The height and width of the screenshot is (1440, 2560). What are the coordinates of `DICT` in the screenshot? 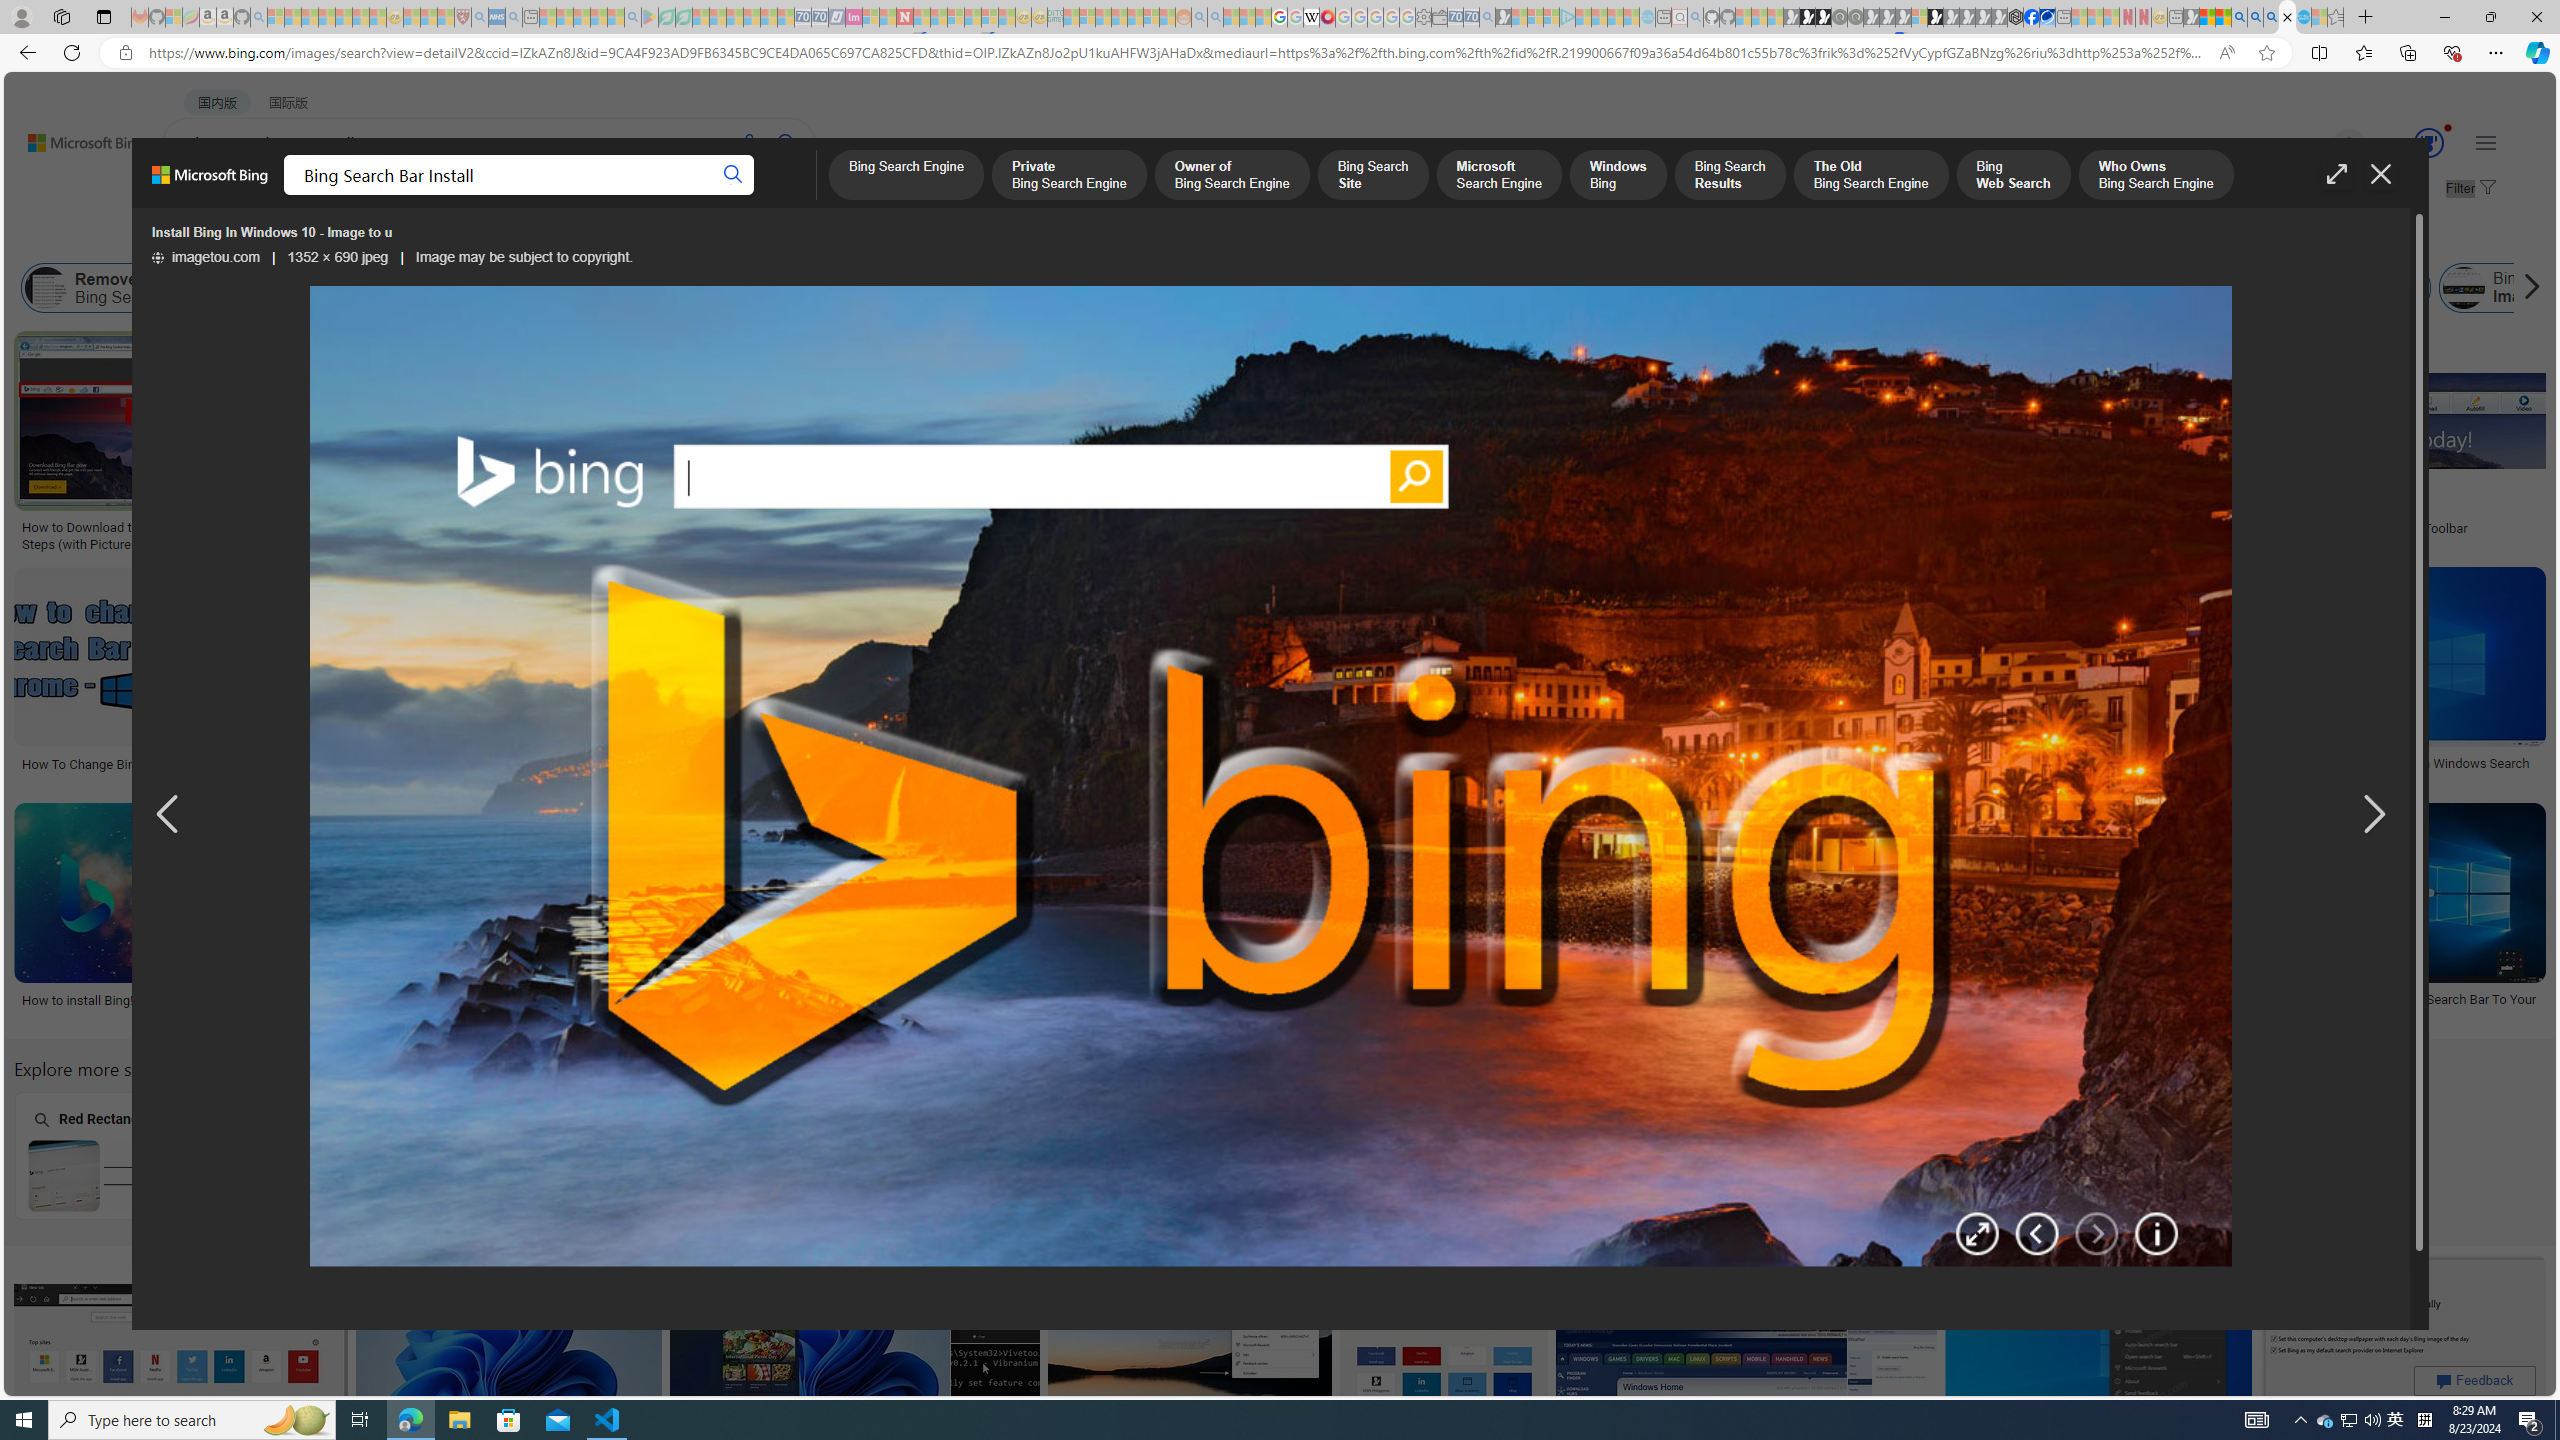 It's located at (716, 196).